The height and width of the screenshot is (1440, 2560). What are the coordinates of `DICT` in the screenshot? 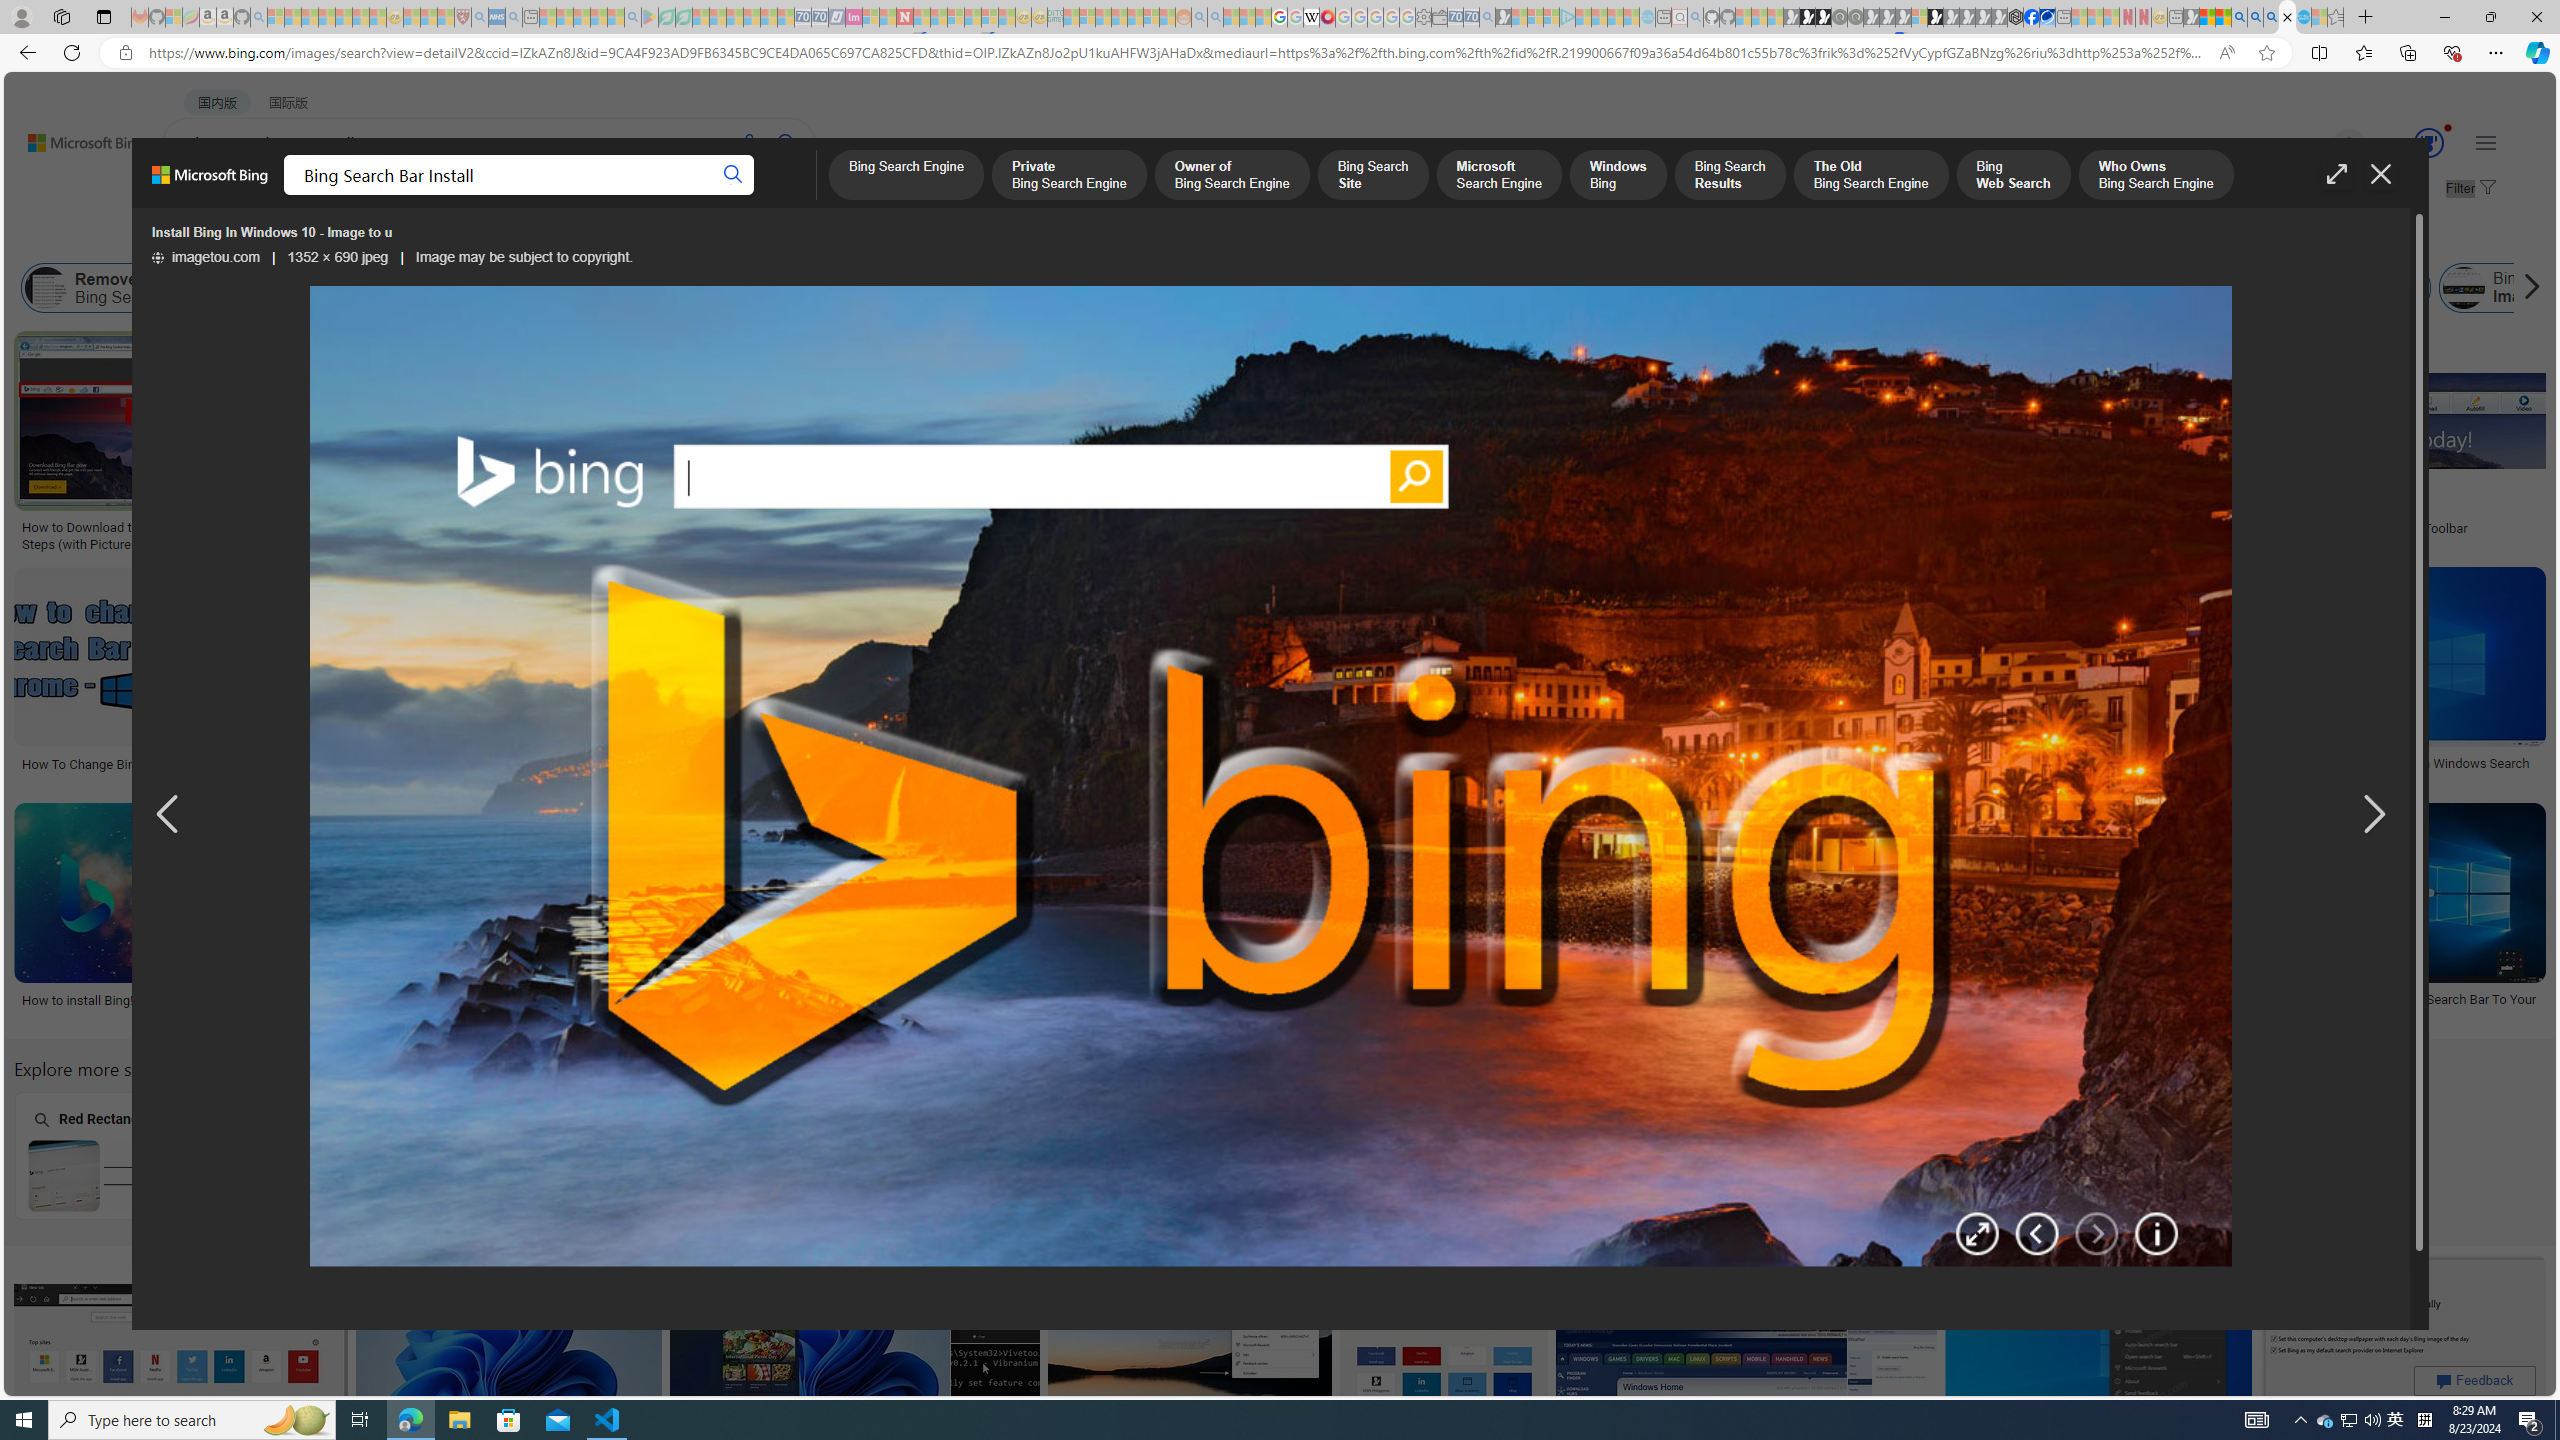 It's located at (716, 196).